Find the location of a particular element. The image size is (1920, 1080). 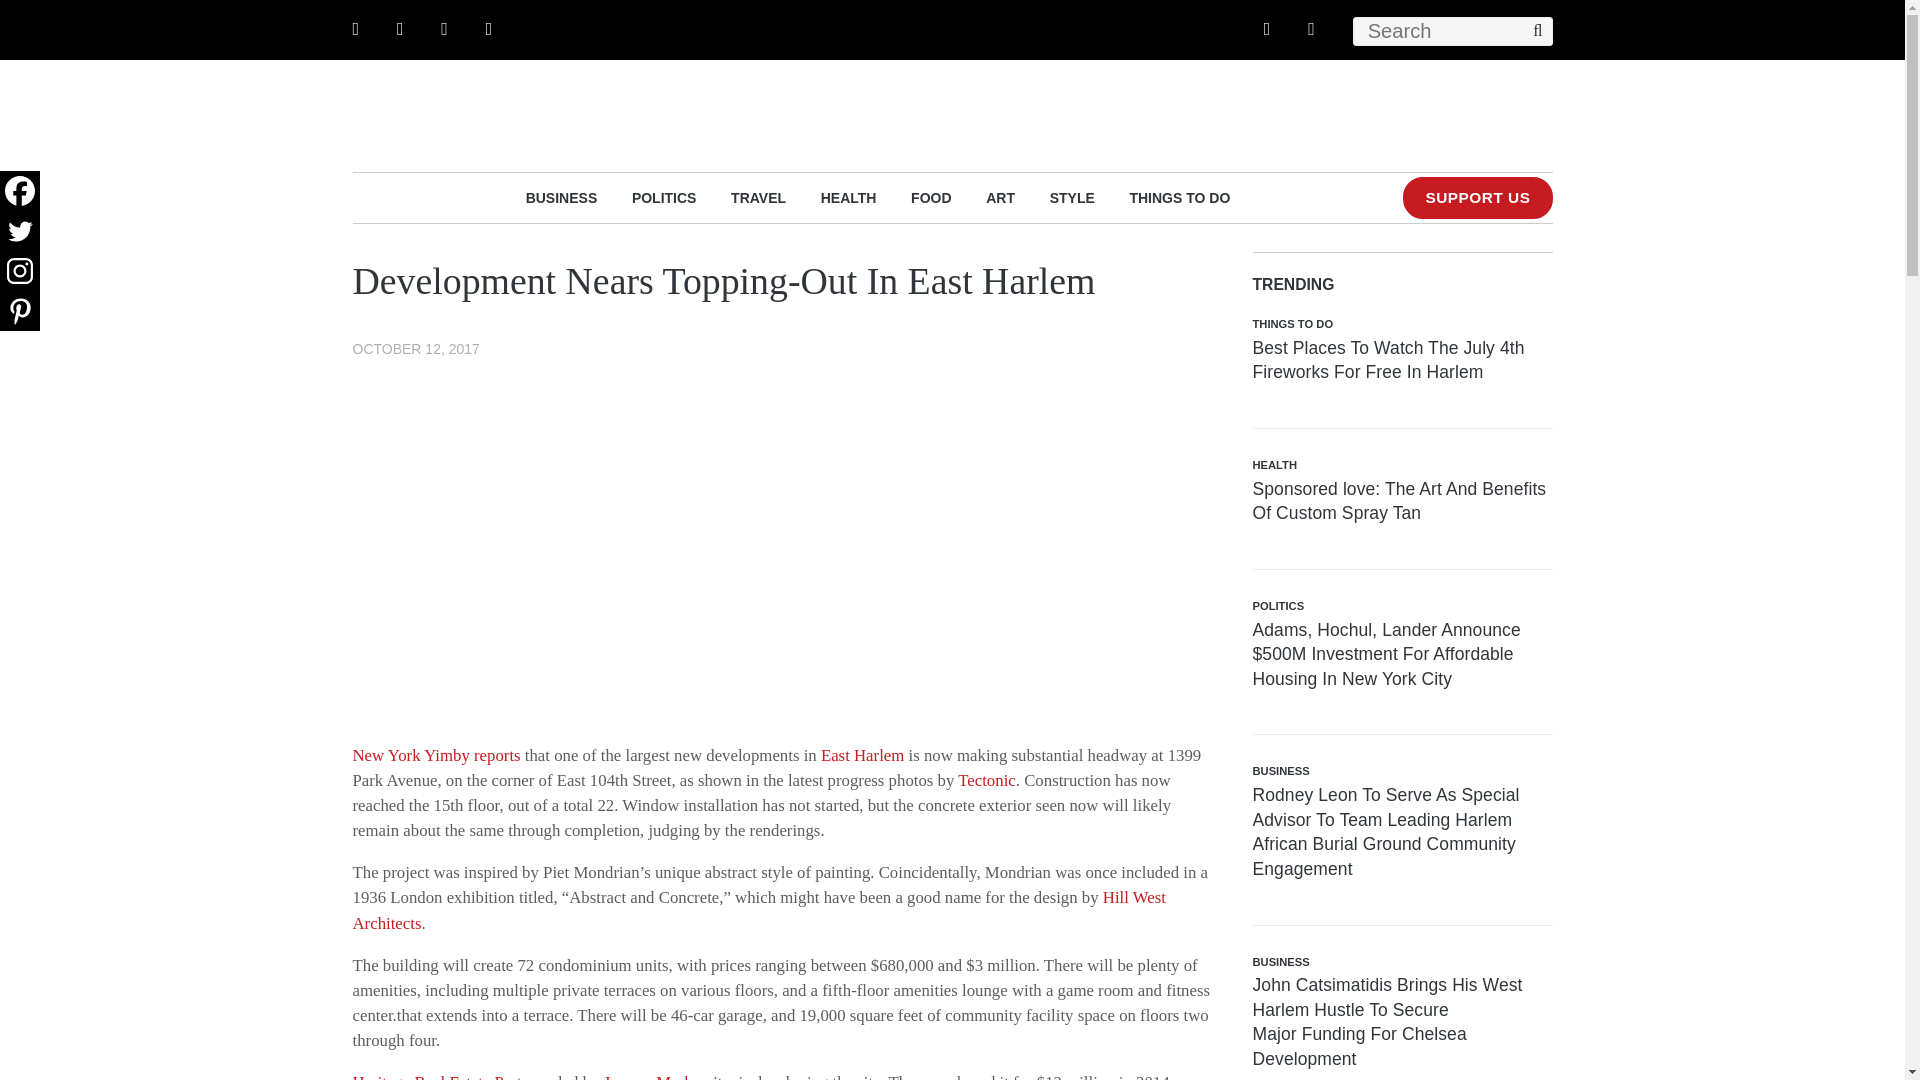

STYLE is located at coordinates (1072, 197).